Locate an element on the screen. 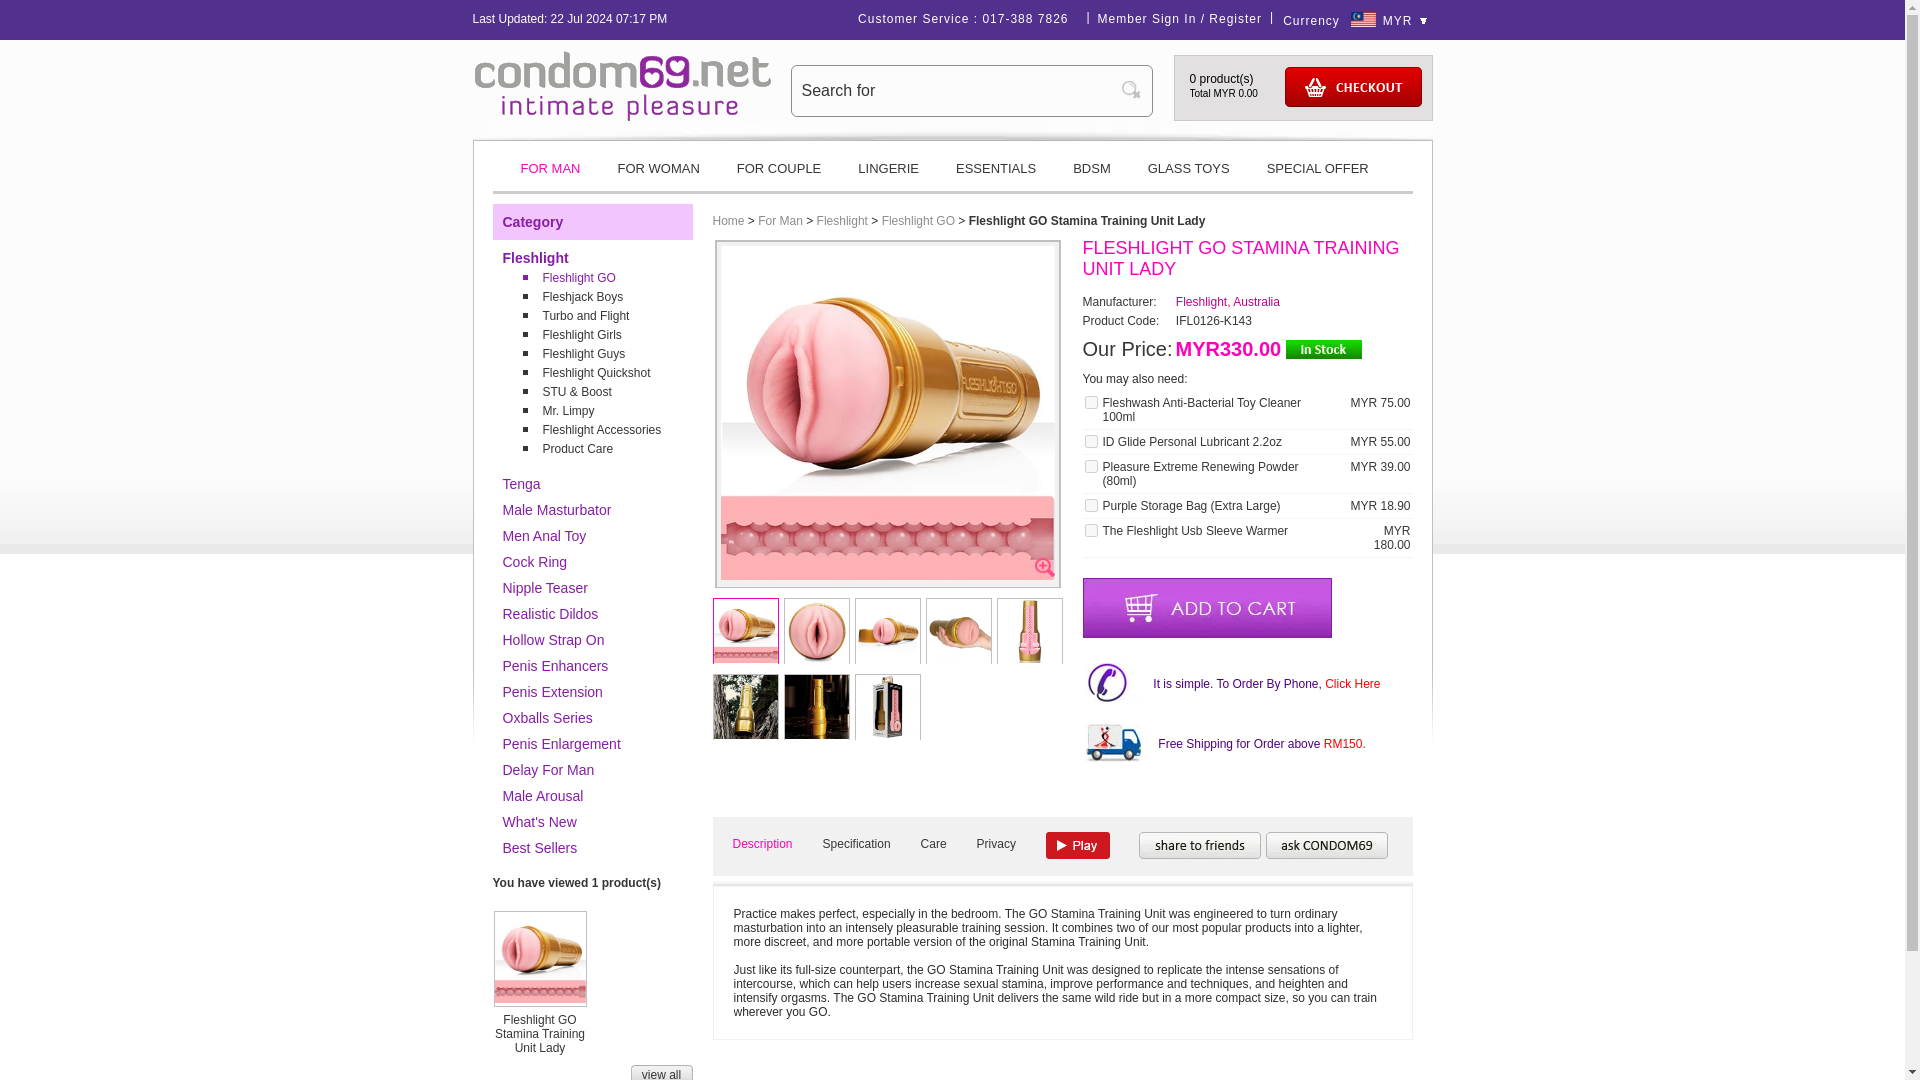 The height and width of the screenshot is (1080, 1920). MYR is located at coordinates (1405, 21).